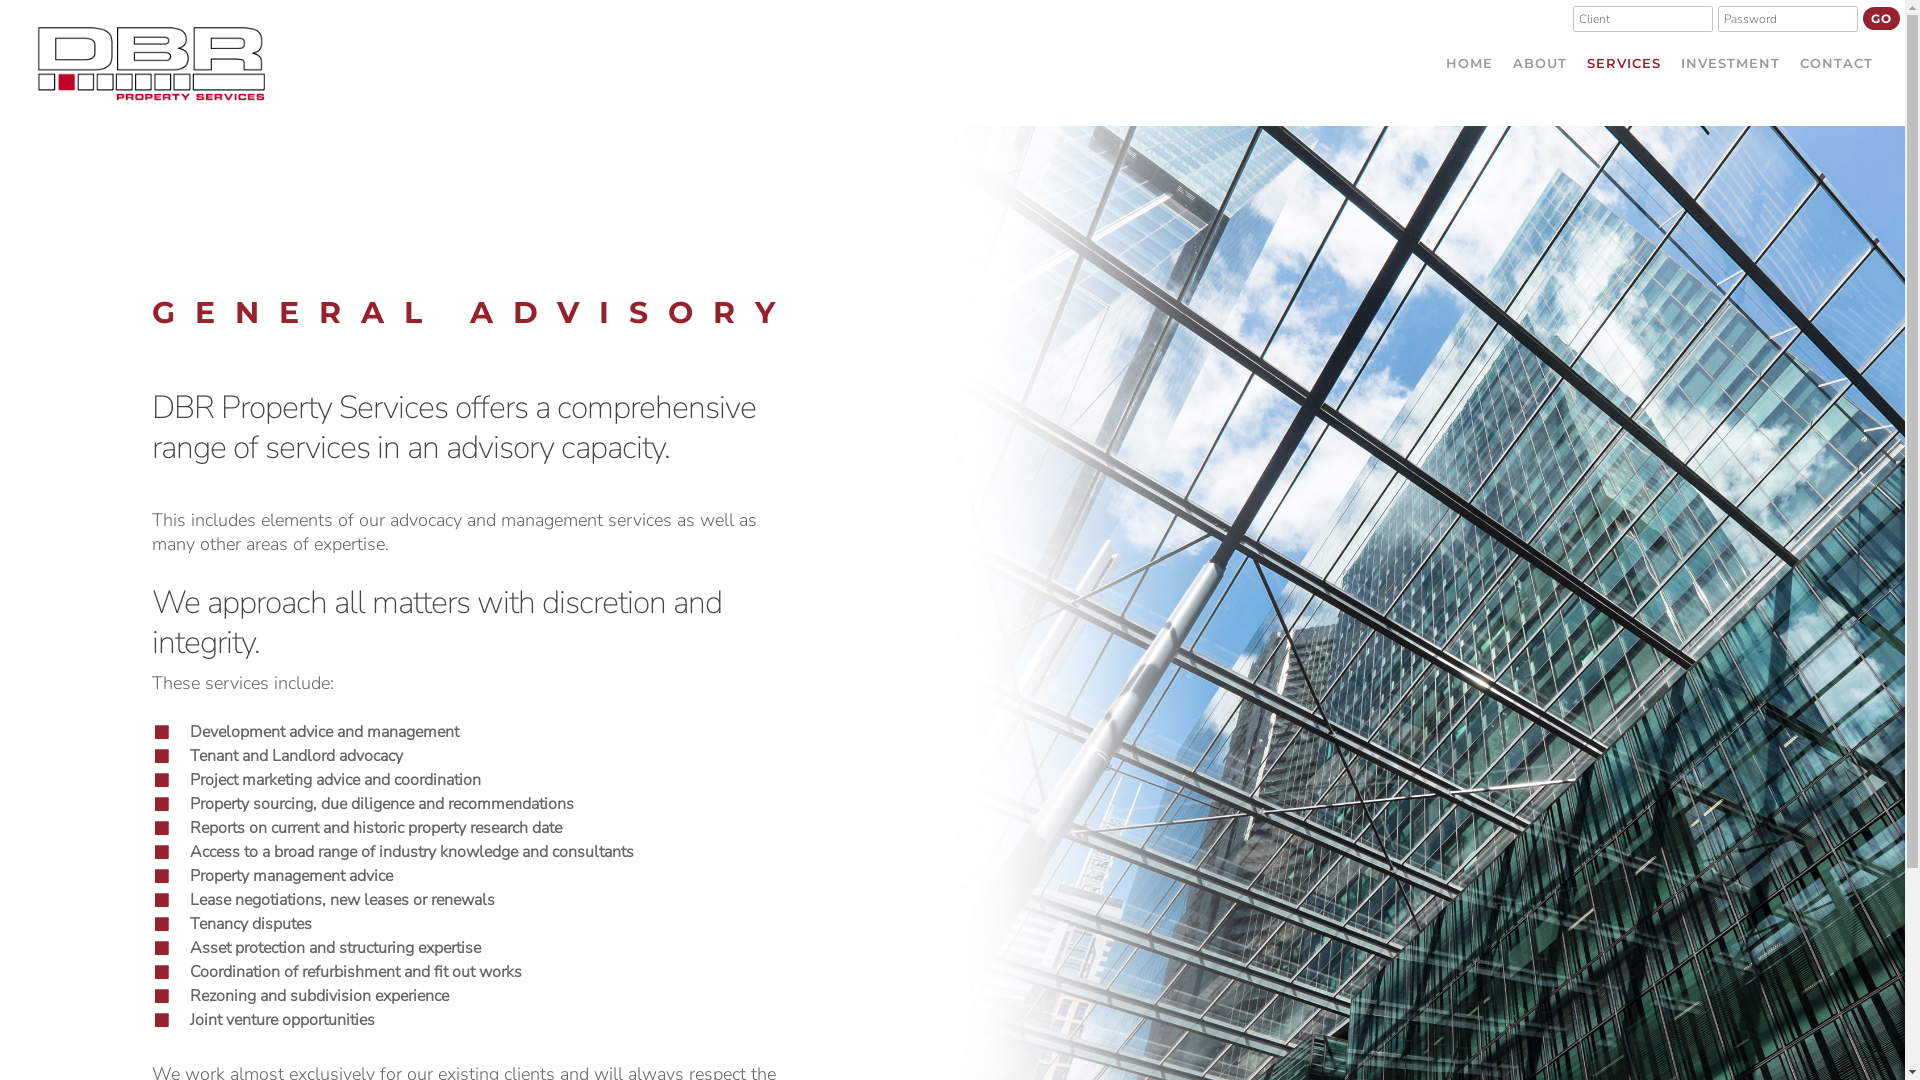  I want to click on GO, so click(1882, 18).